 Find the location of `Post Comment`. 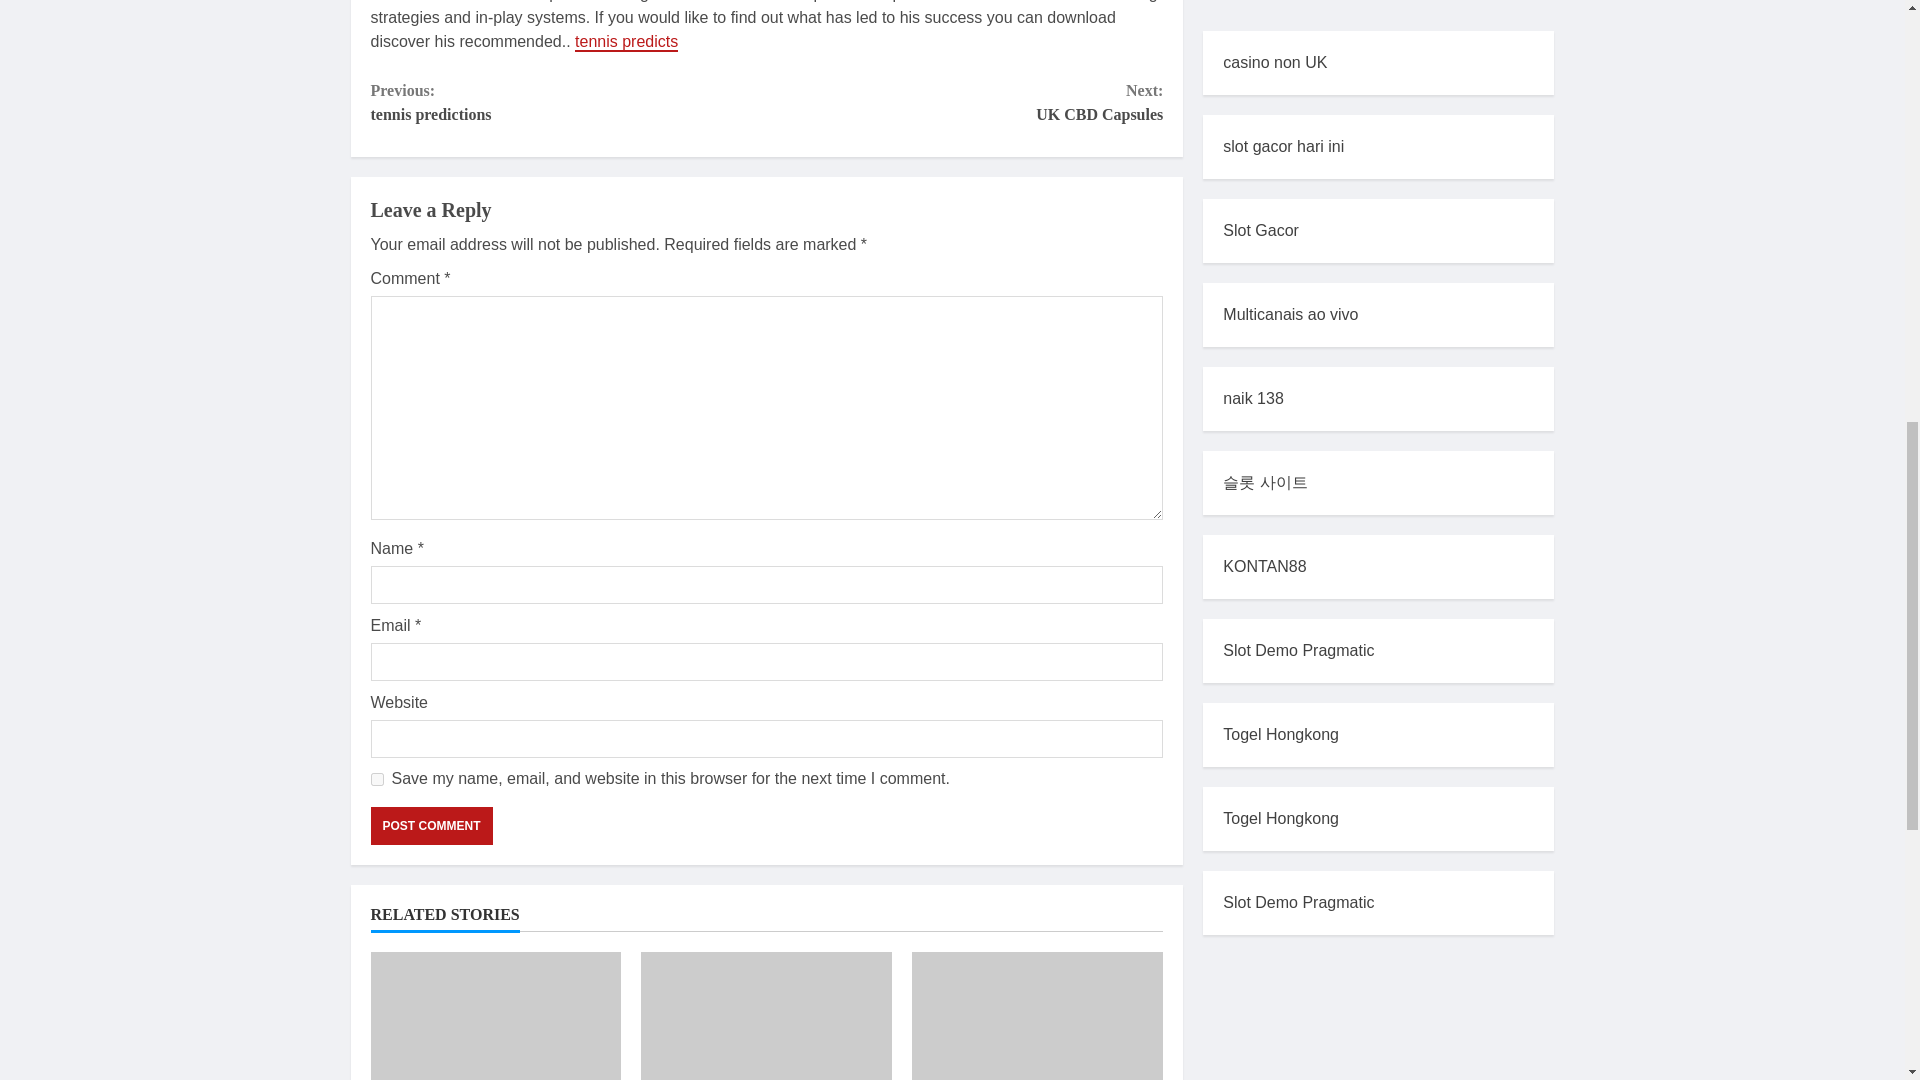

Post Comment is located at coordinates (430, 825).